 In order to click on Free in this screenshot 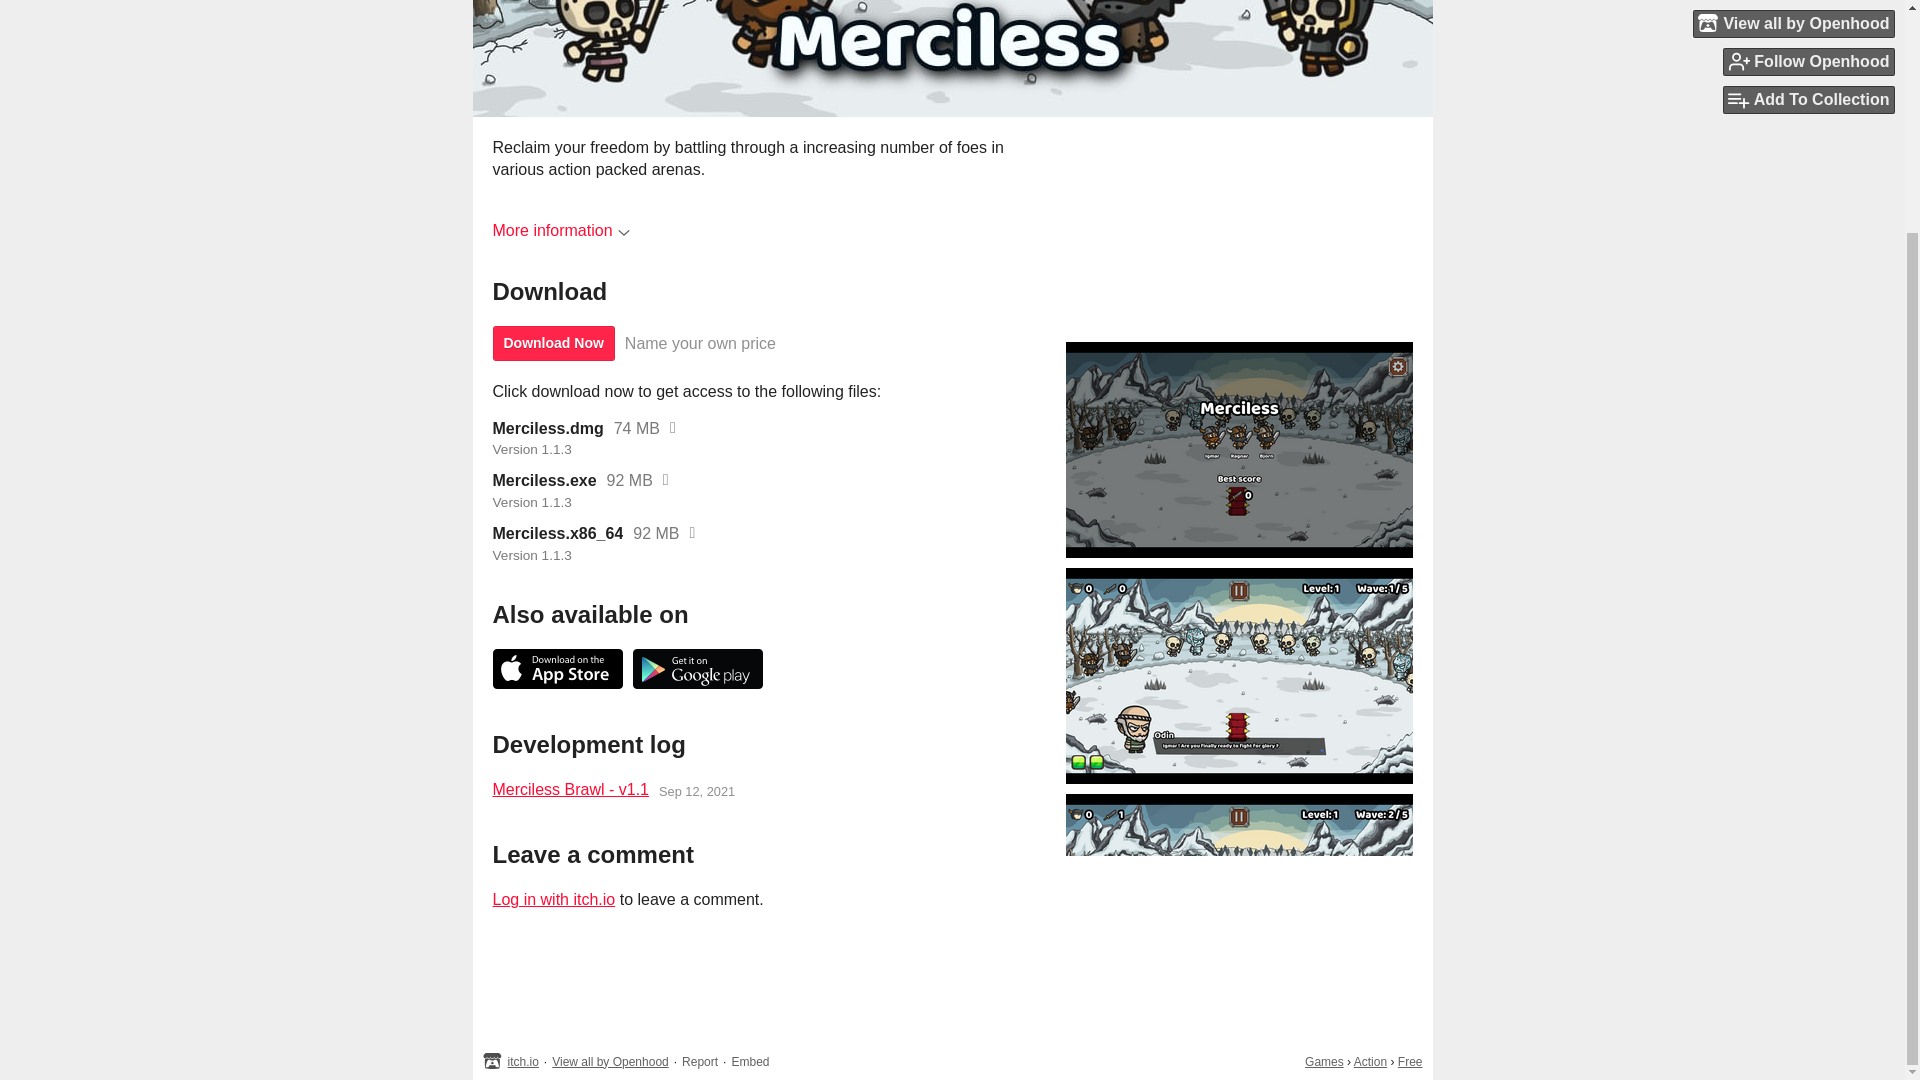, I will do `click(1410, 1062)`.